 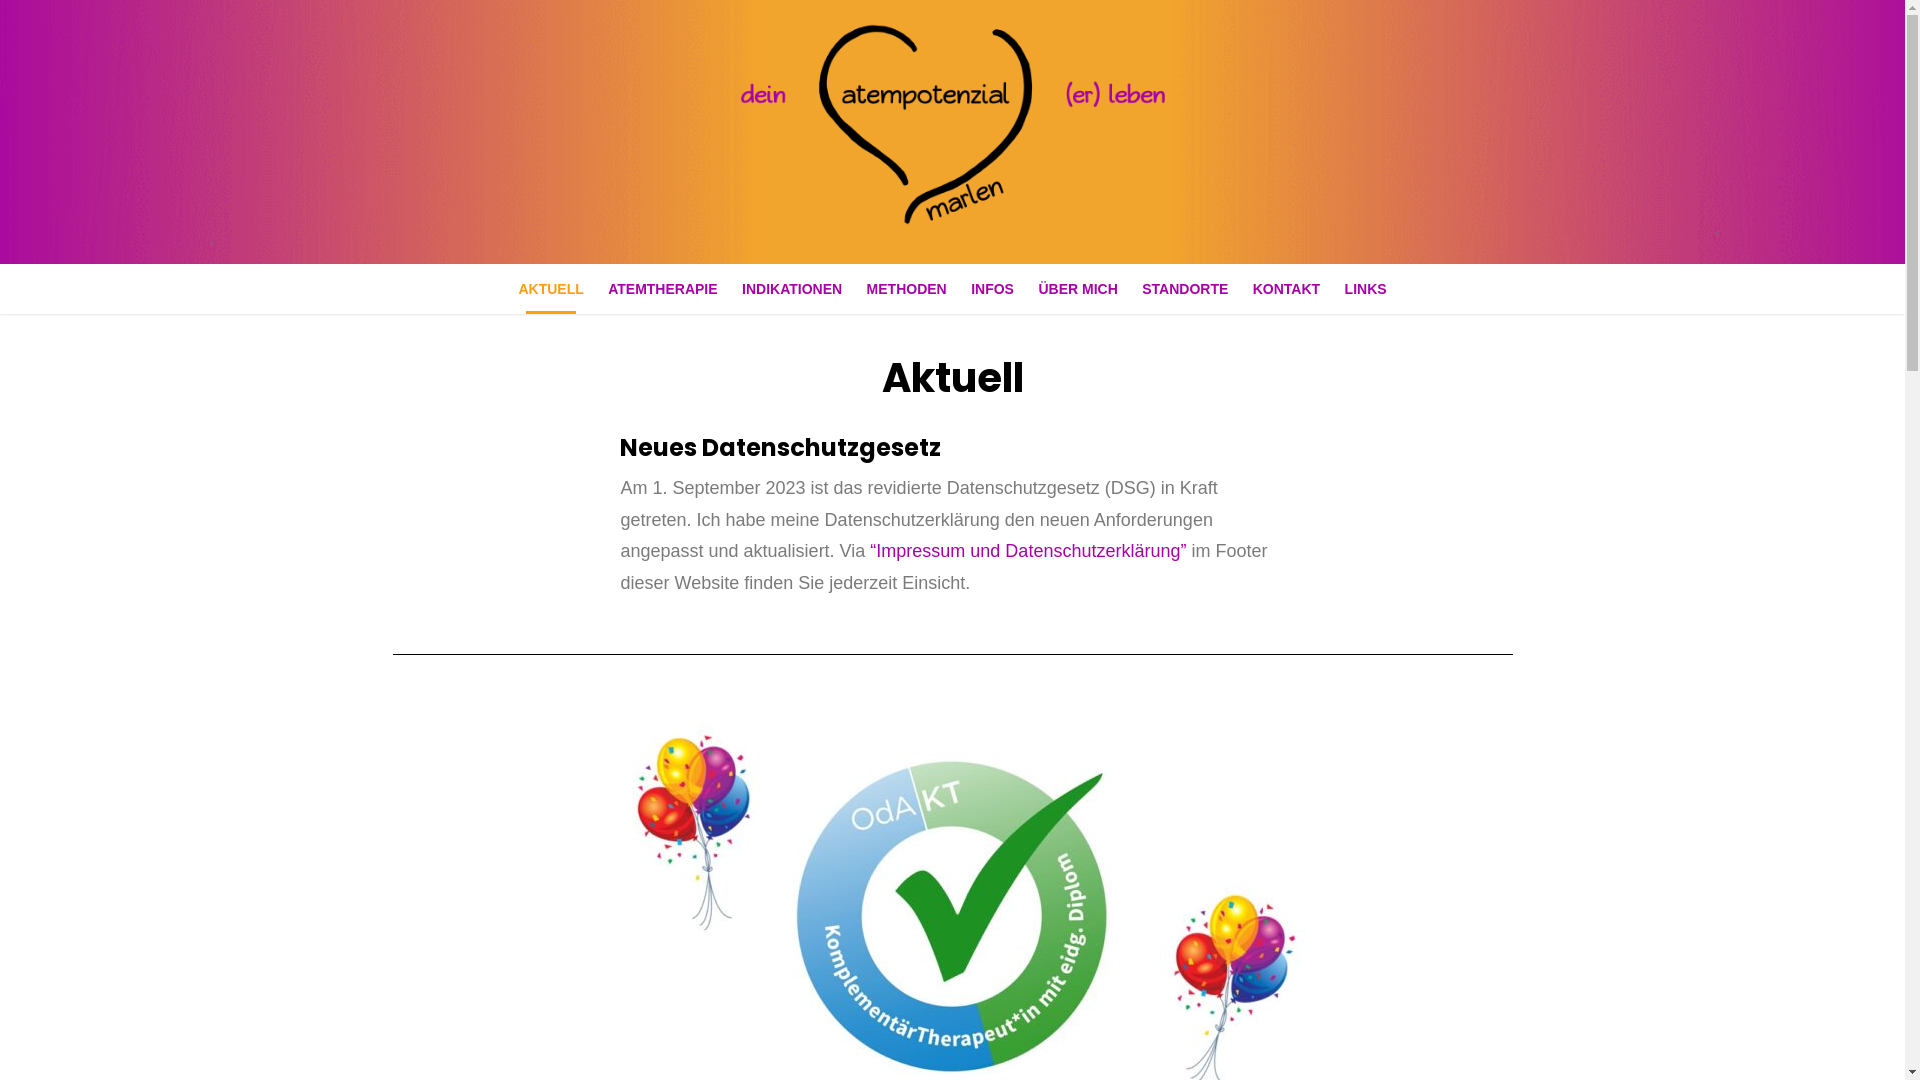 I want to click on METHODEN, so click(x=907, y=289).